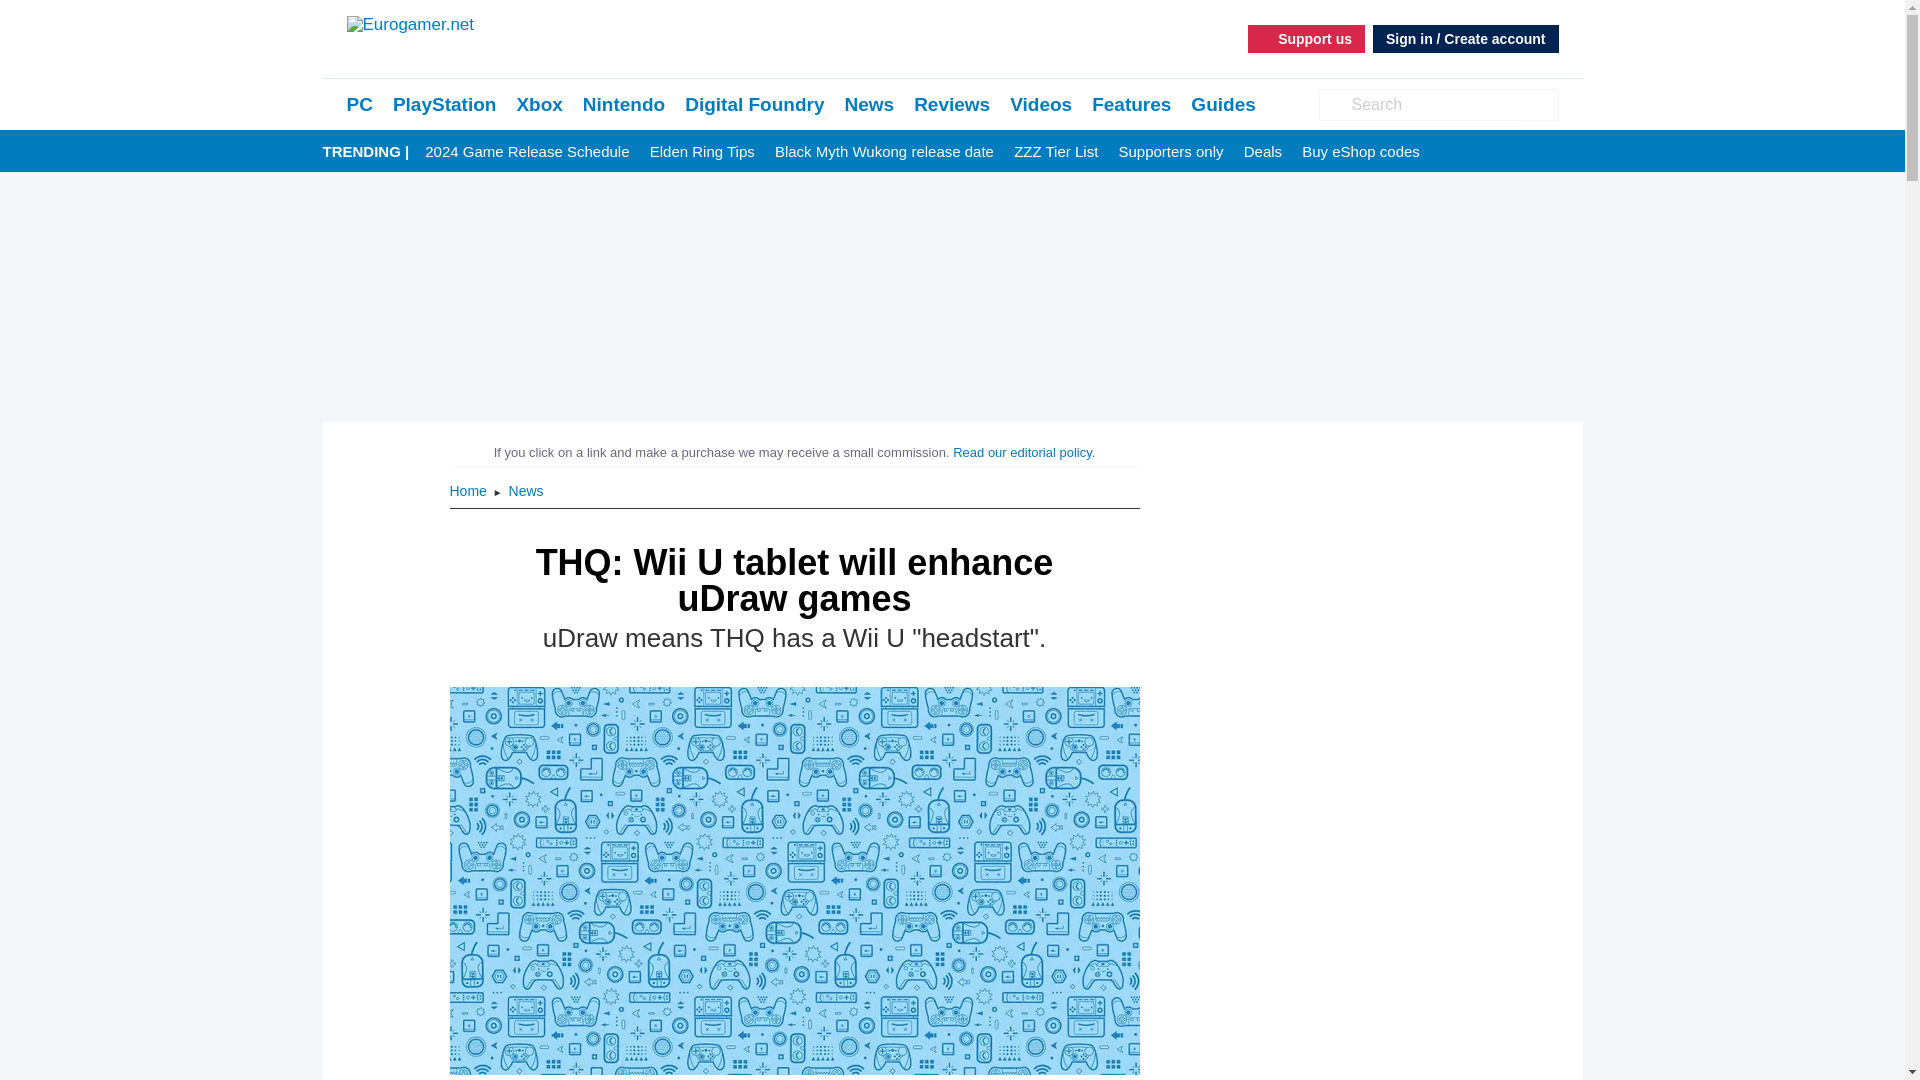  What do you see at coordinates (1022, 452) in the screenshot?
I see `Read our editorial policy` at bounding box center [1022, 452].